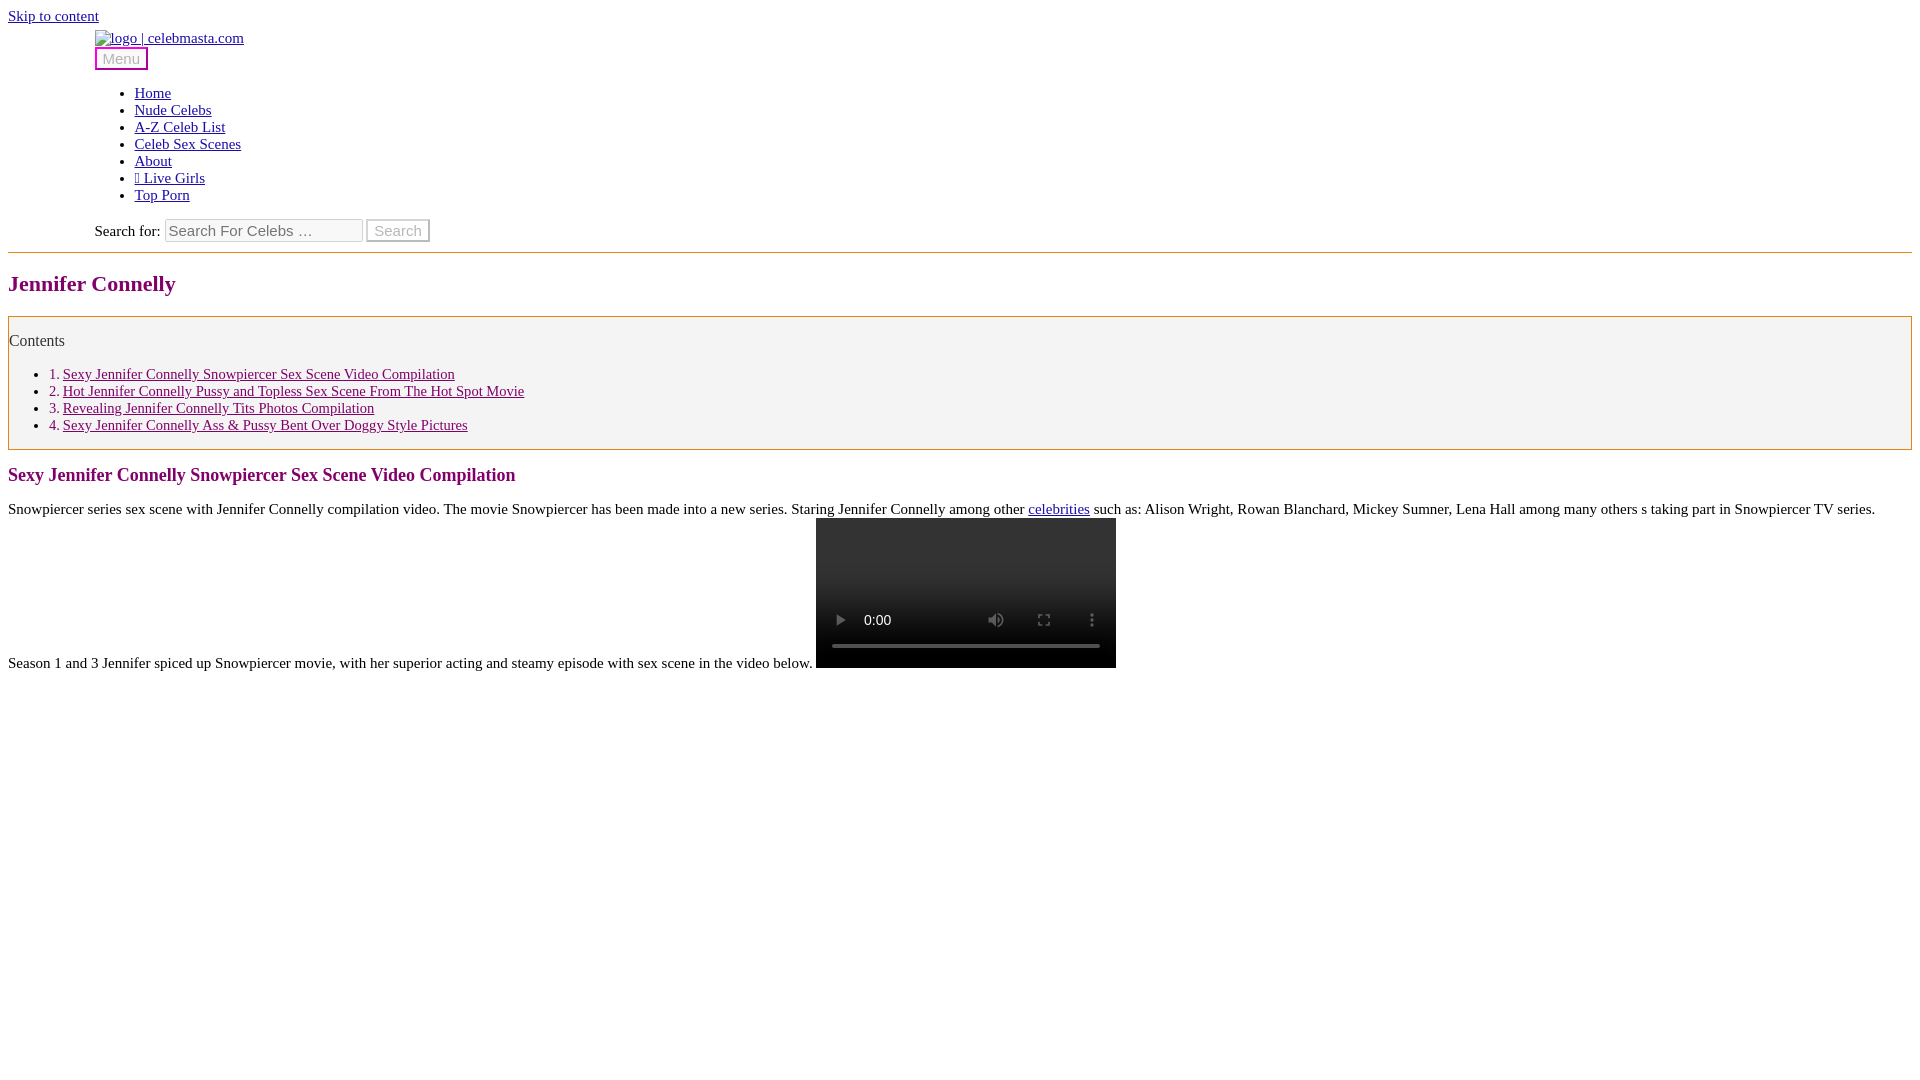  What do you see at coordinates (180, 126) in the screenshot?
I see `A-Z Celeb List` at bounding box center [180, 126].